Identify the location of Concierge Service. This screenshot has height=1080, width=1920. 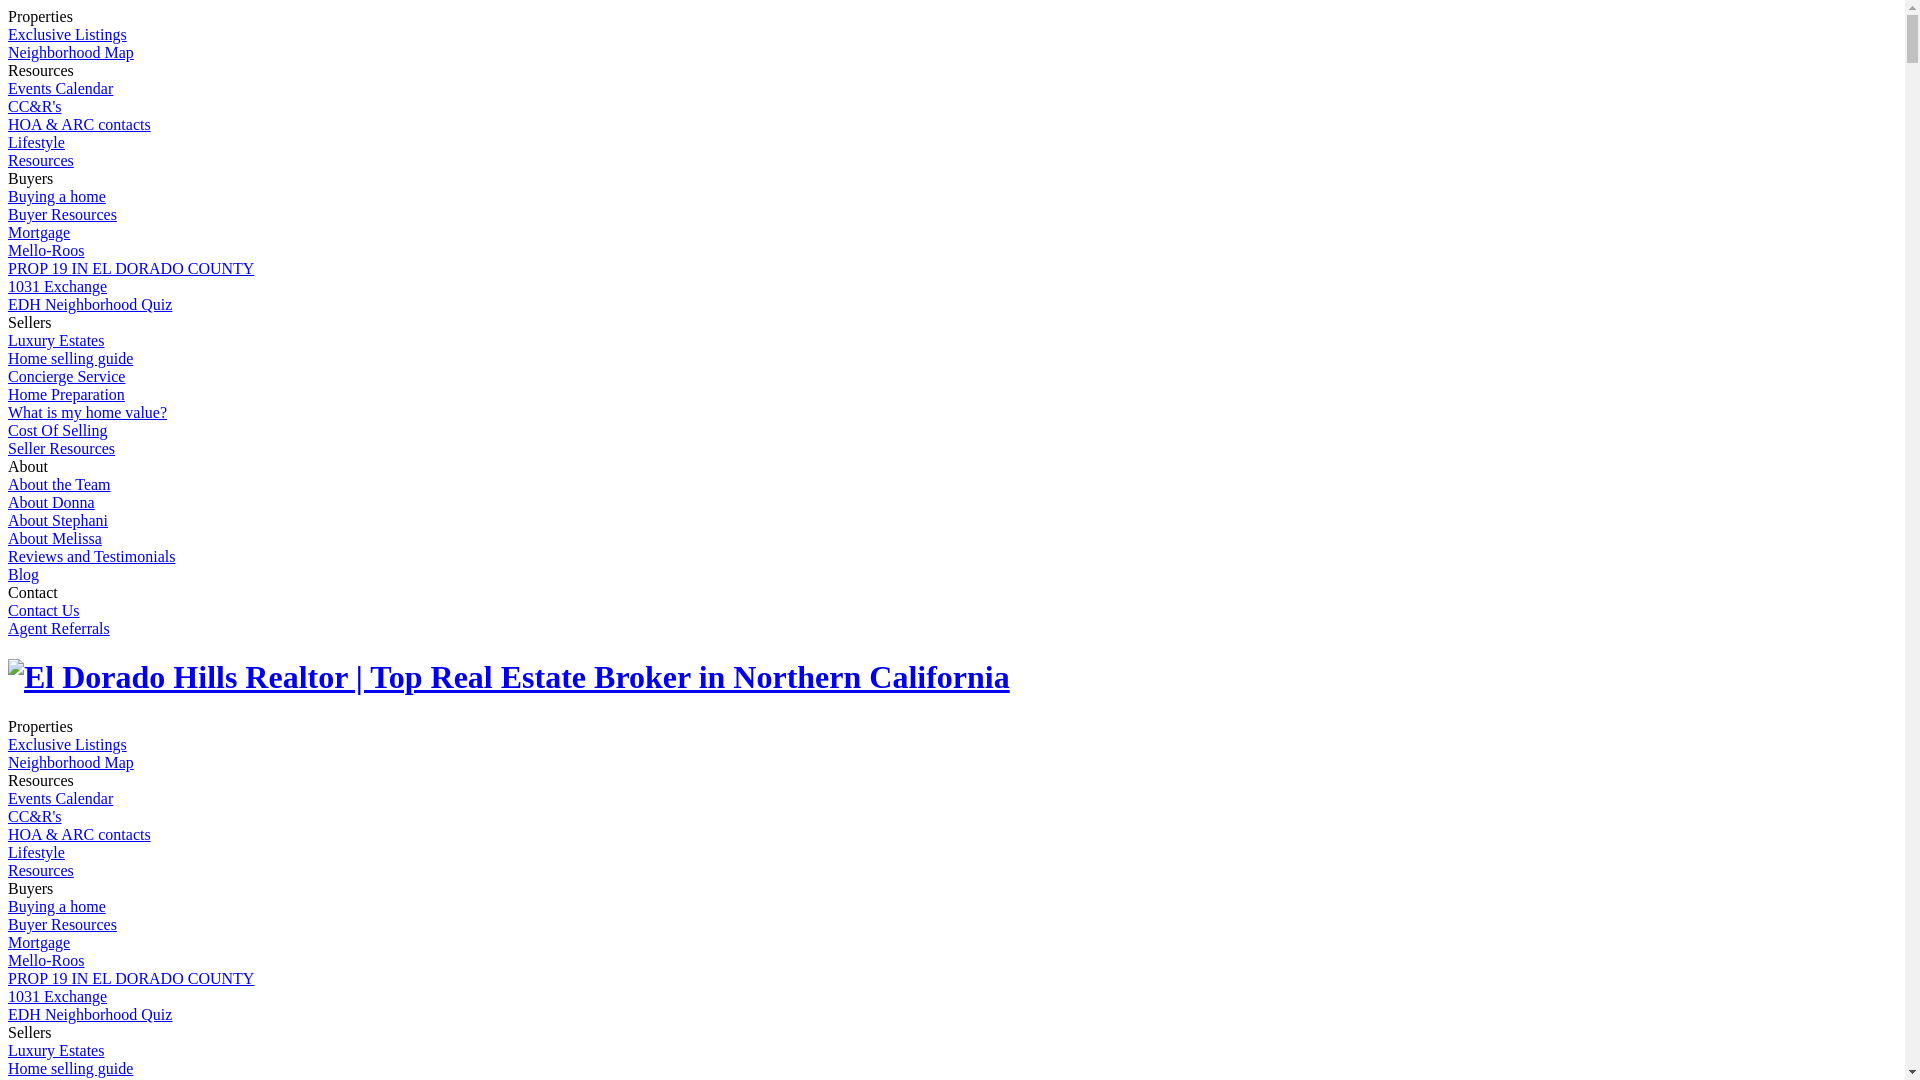
(66, 376).